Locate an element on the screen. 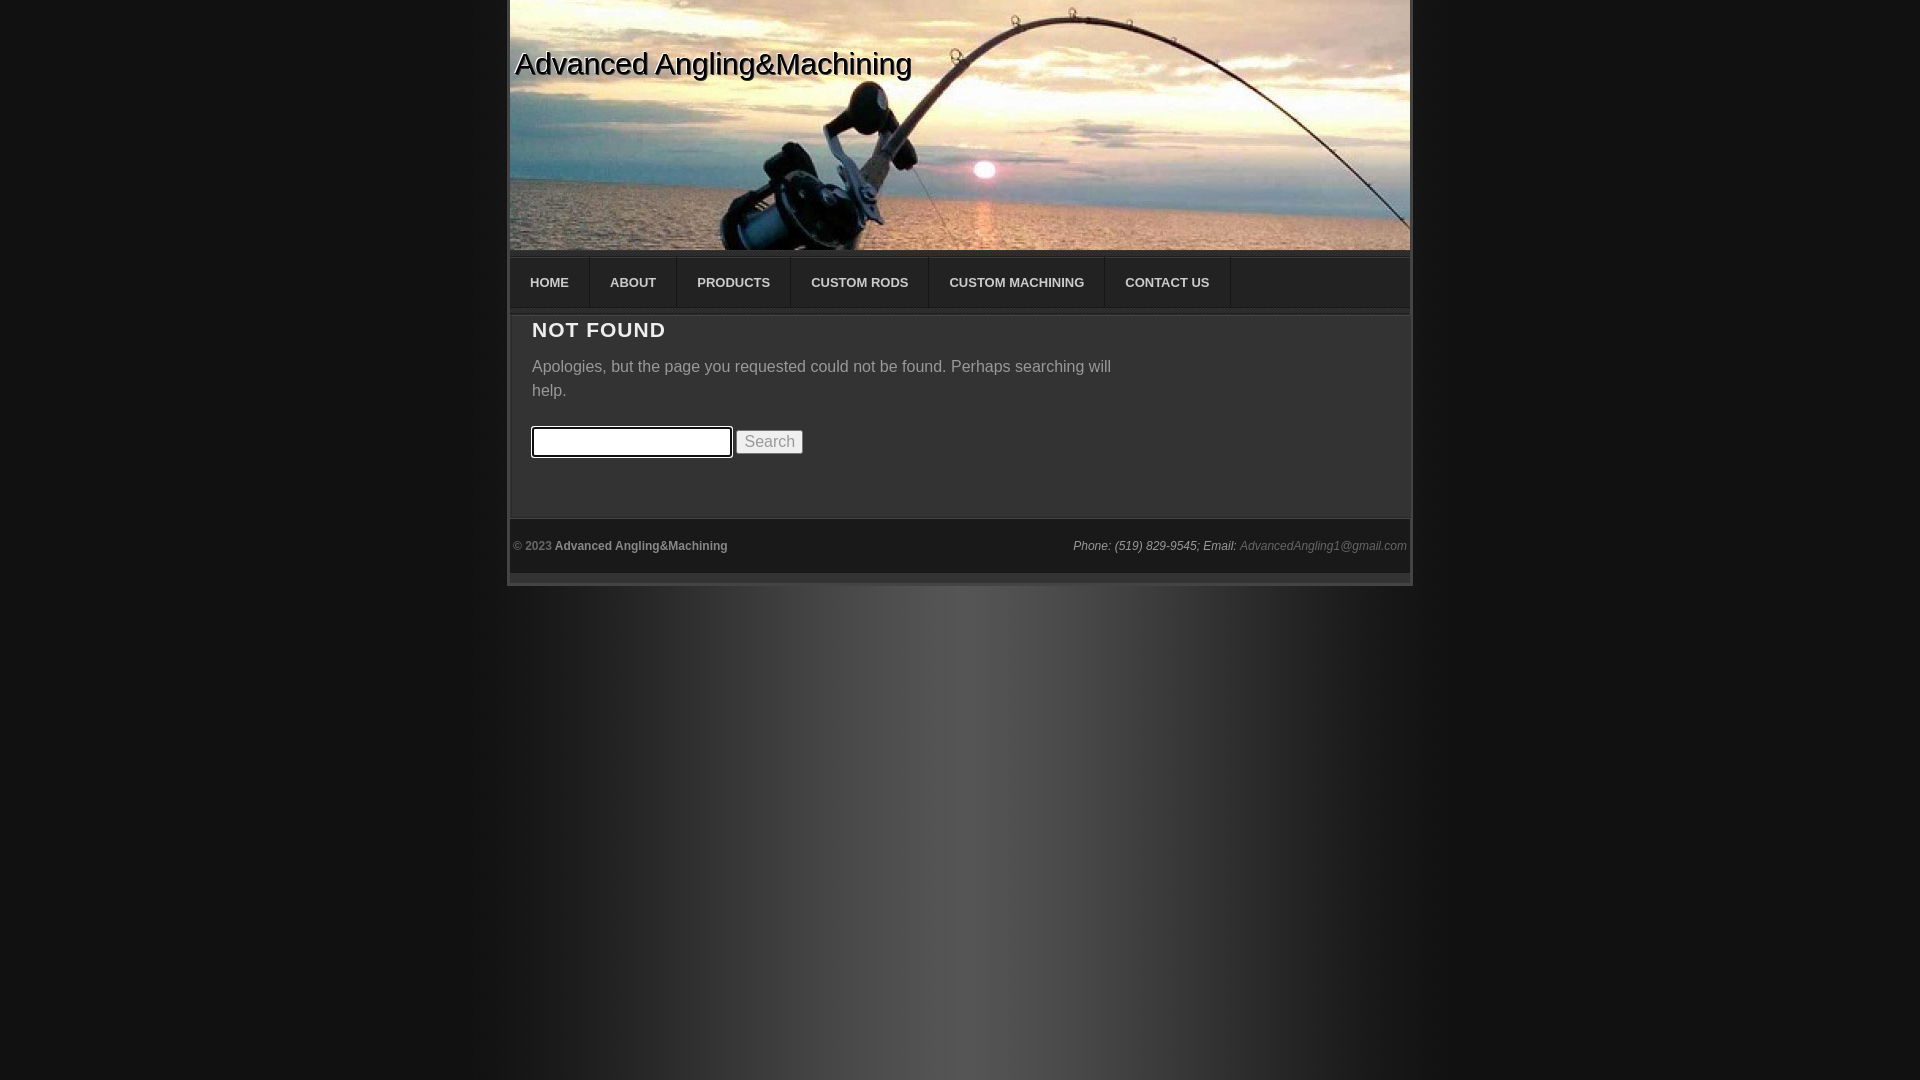  CUSTOM MACHINING is located at coordinates (1017, 282).